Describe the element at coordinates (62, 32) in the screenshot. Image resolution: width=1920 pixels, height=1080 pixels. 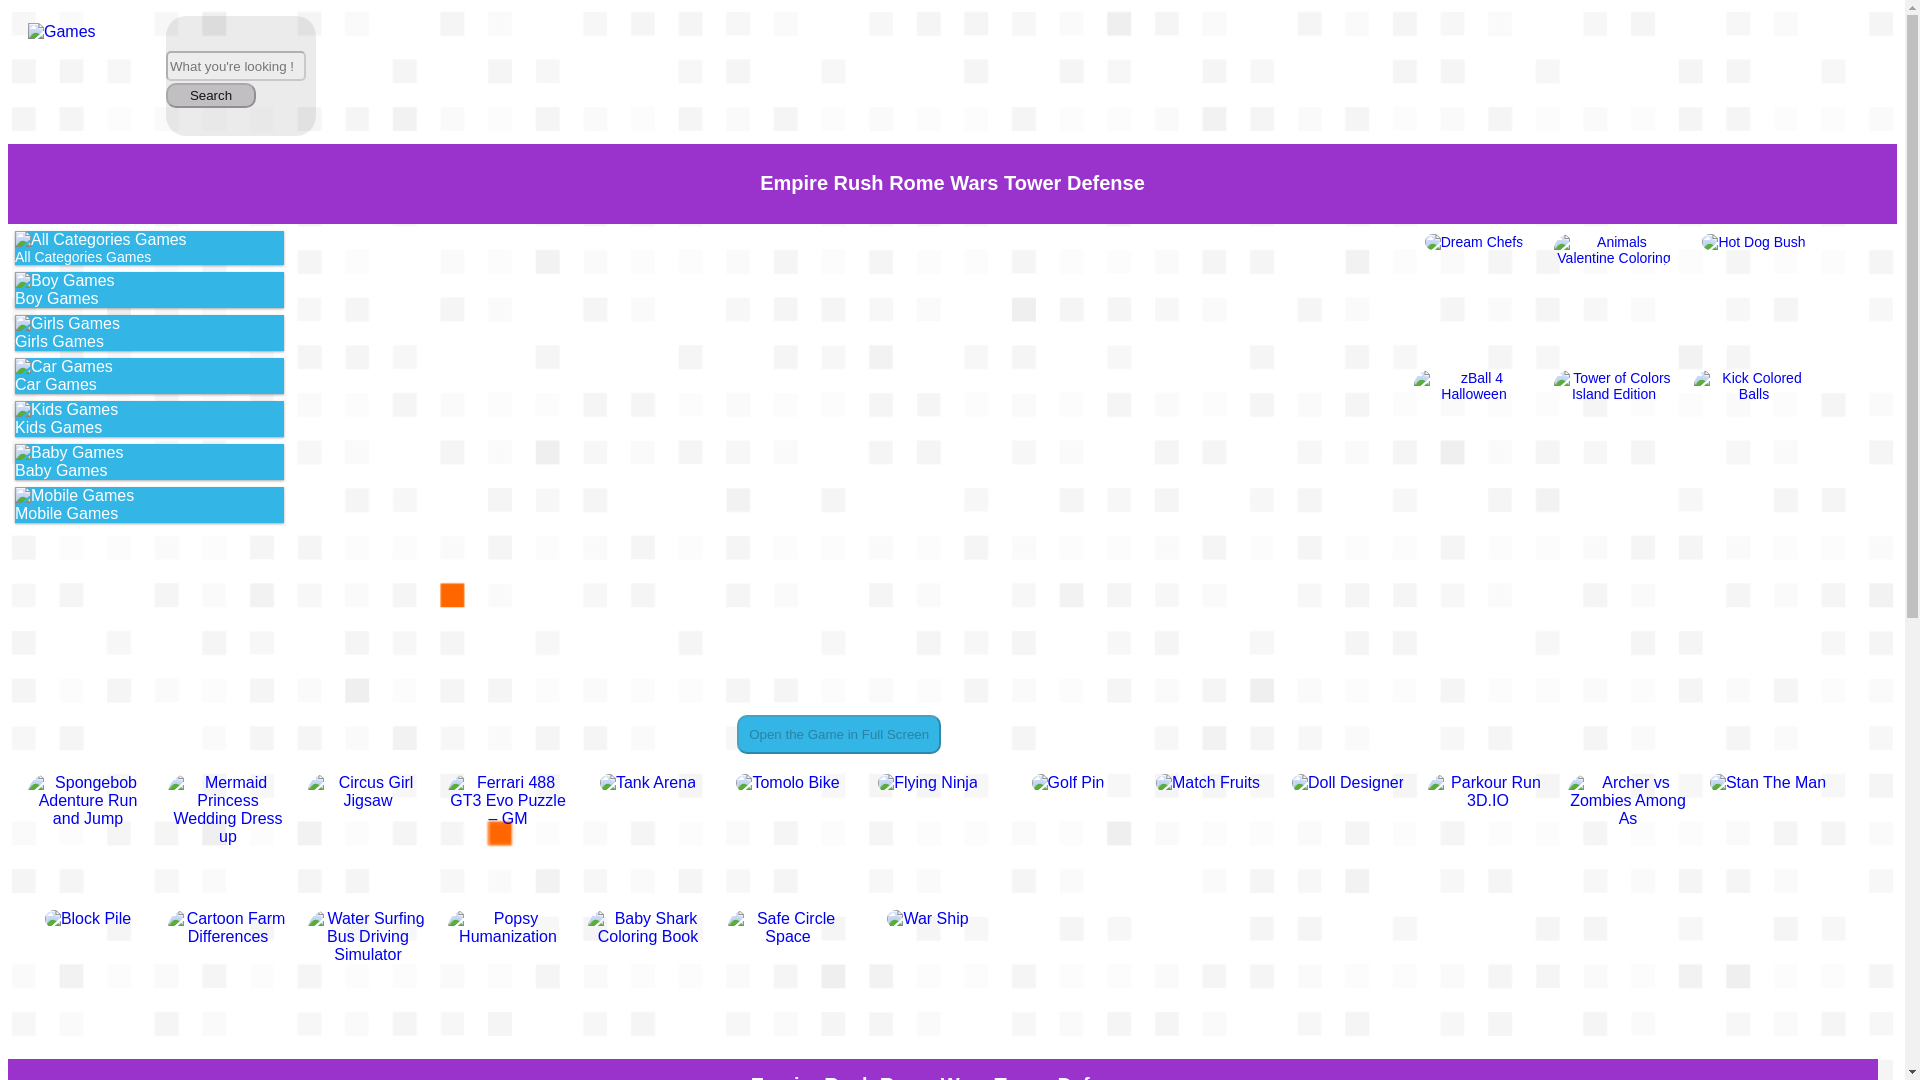
I see `Games` at that location.